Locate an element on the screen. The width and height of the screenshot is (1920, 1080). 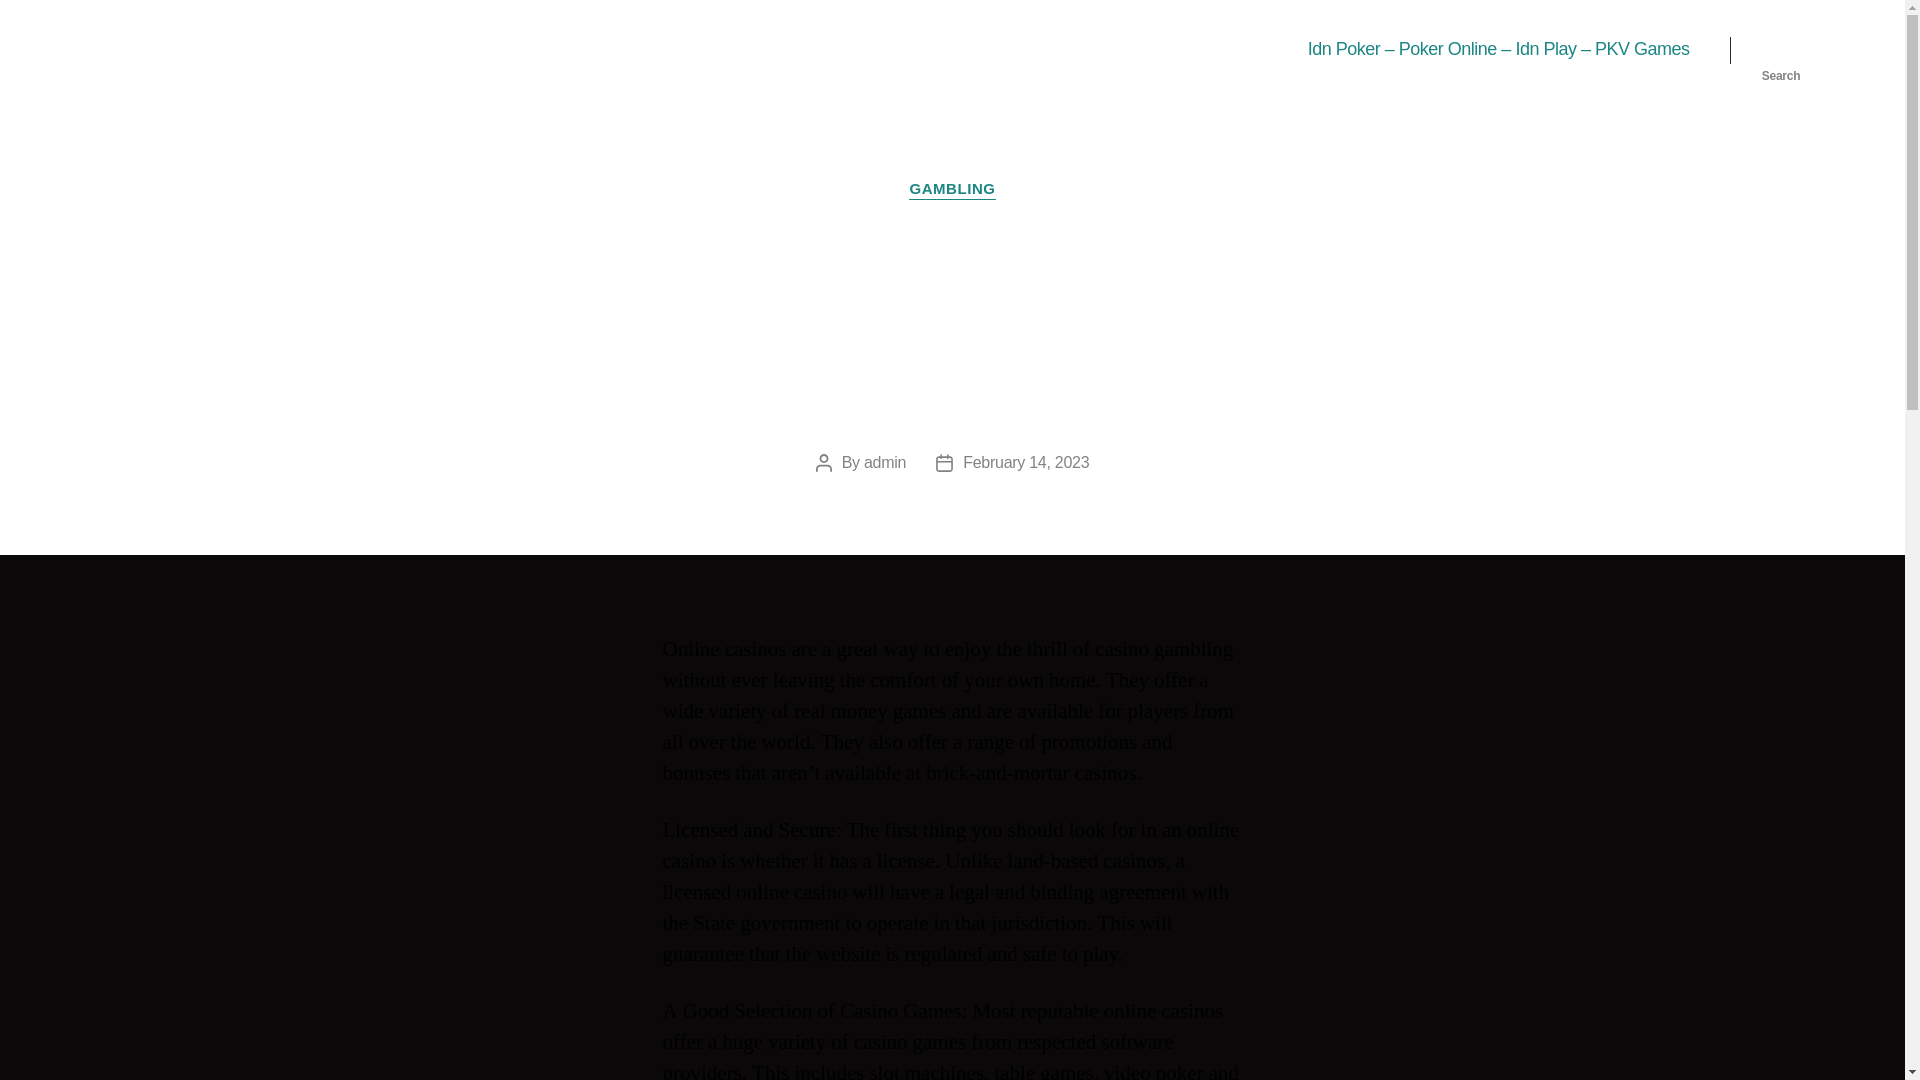
Search is located at coordinates (1781, 50).